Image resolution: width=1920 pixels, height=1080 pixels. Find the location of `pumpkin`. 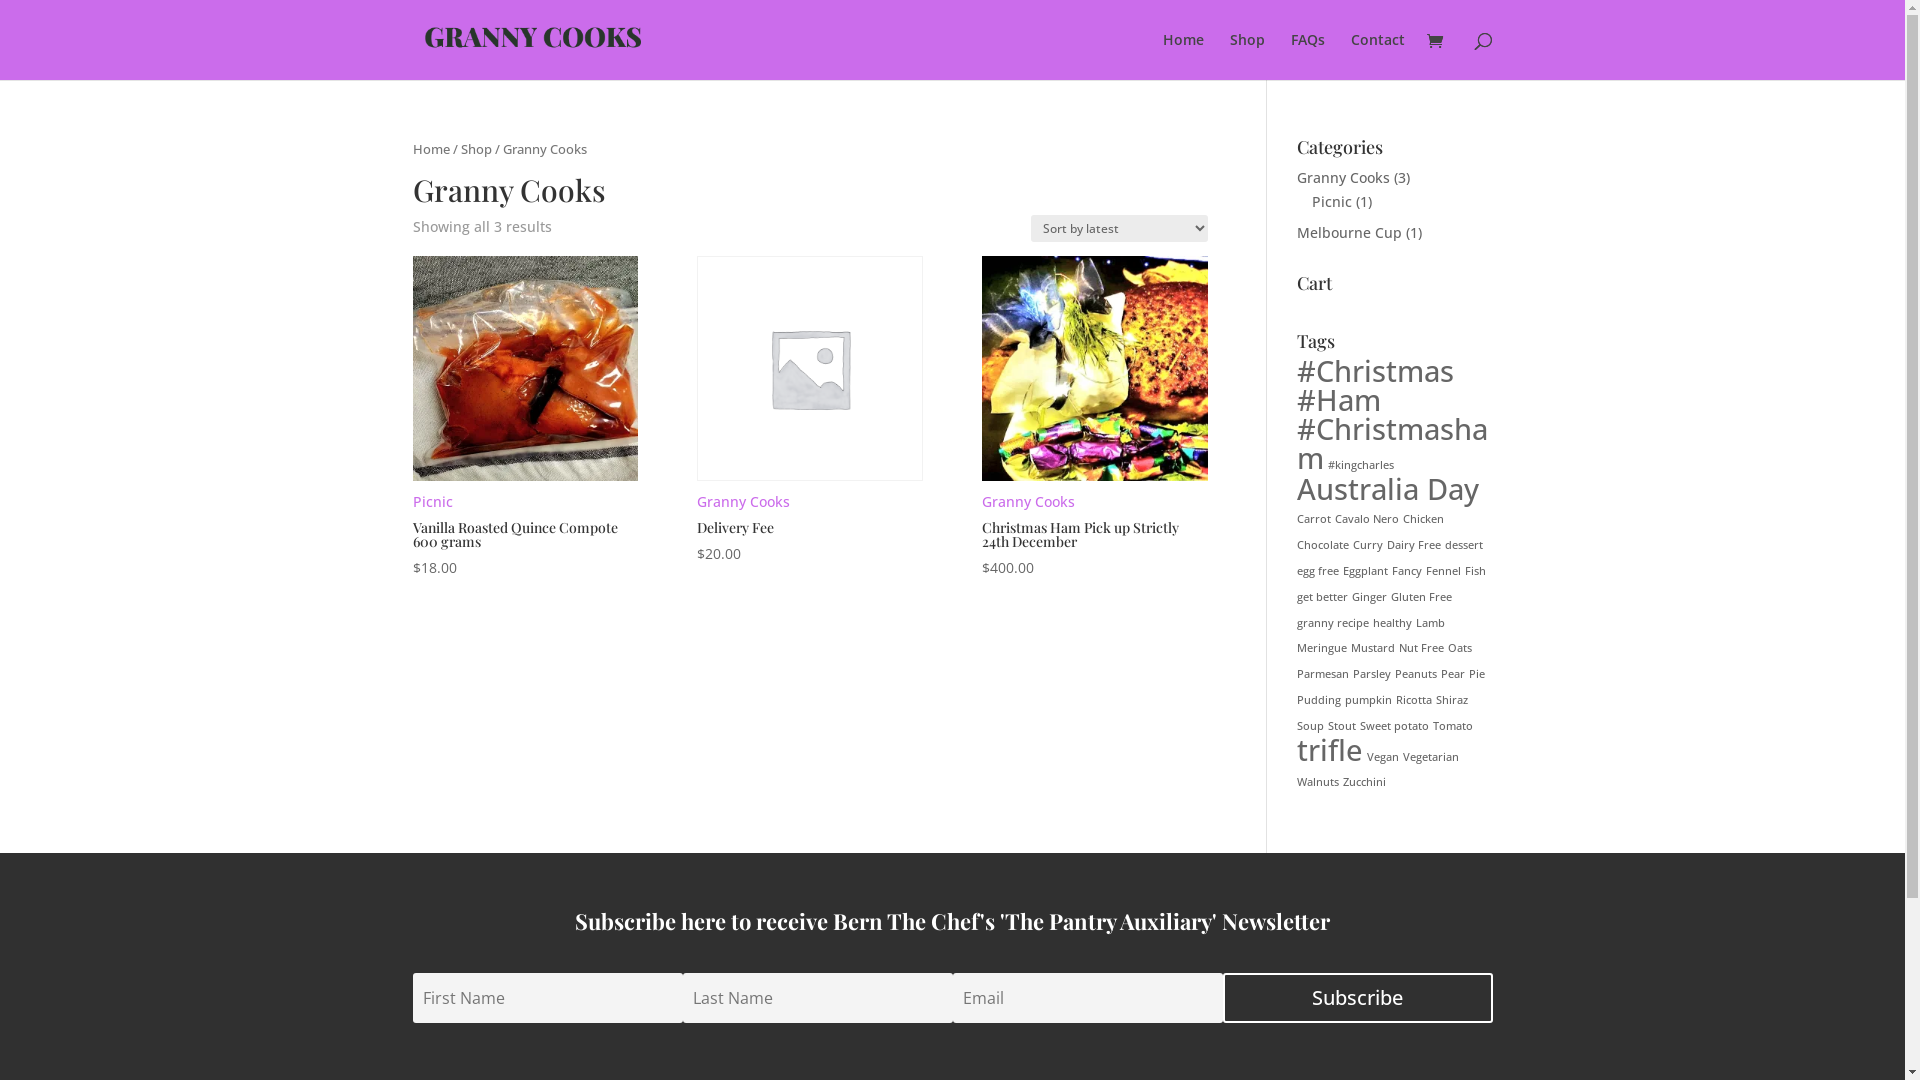

pumpkin is located at coordinates (1368, 700).